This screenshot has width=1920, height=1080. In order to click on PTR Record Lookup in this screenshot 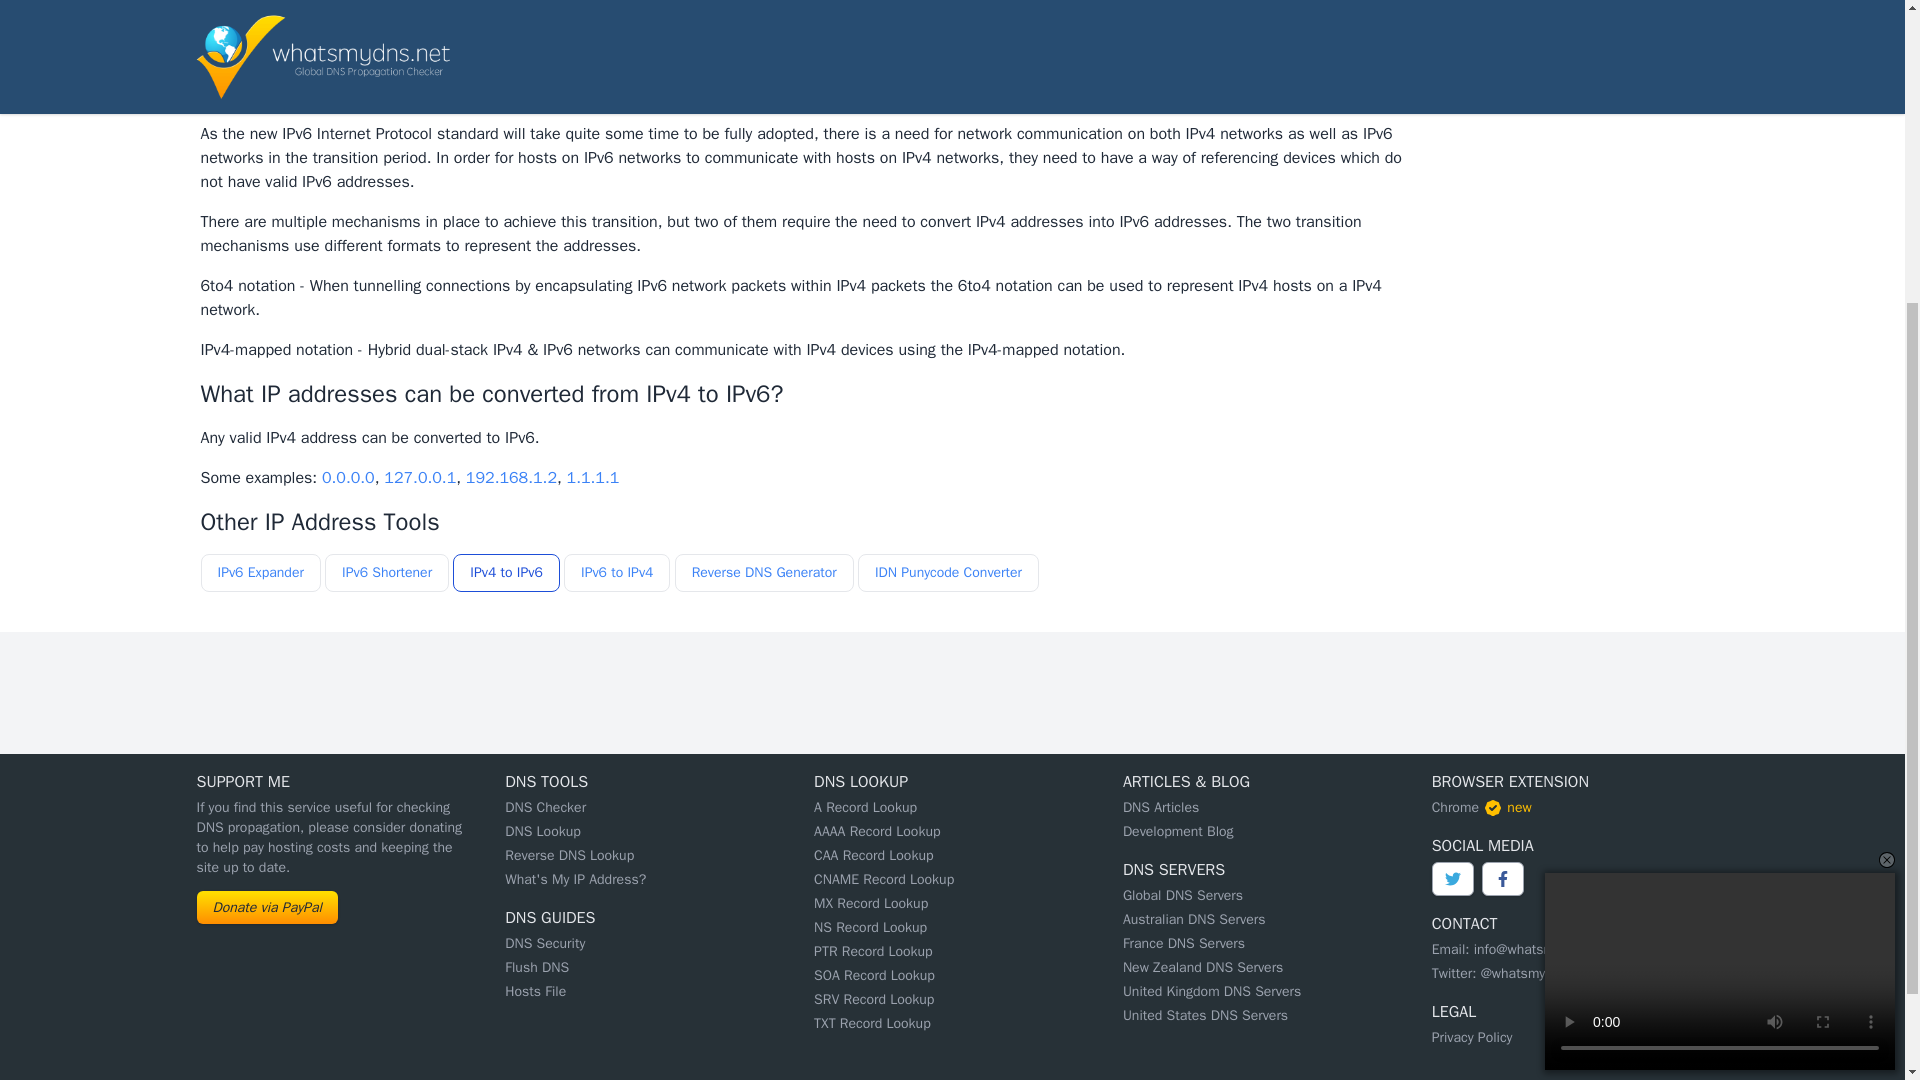, I will do `click(874, 951)`.